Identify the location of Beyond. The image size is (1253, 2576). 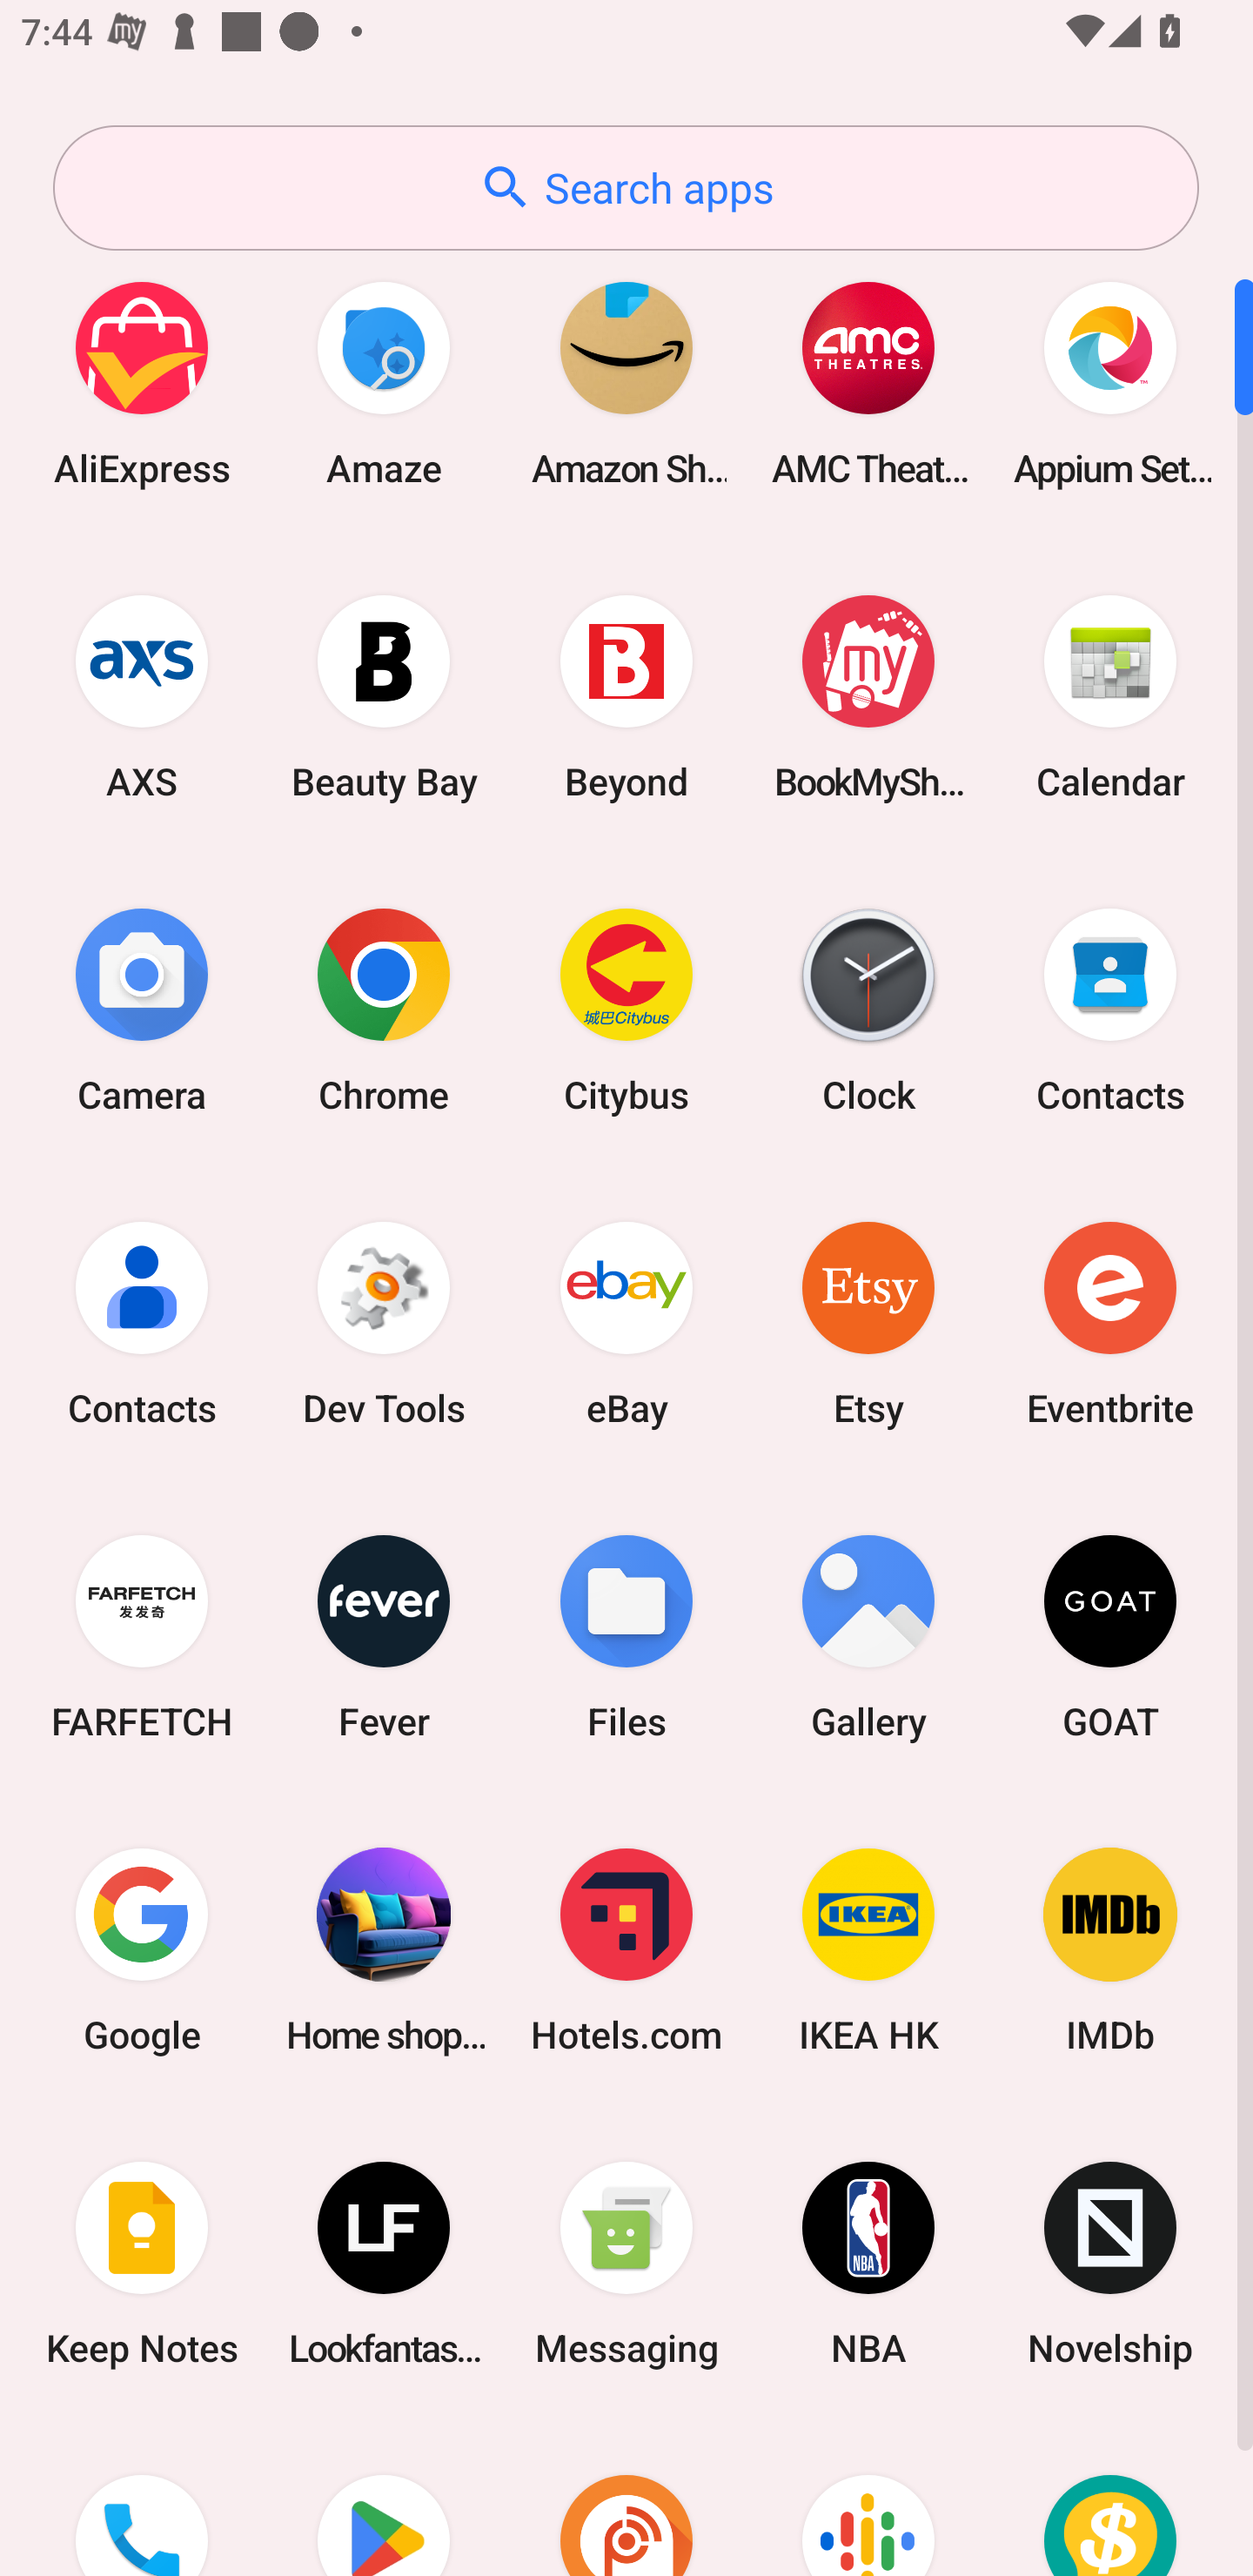
(626, 696).